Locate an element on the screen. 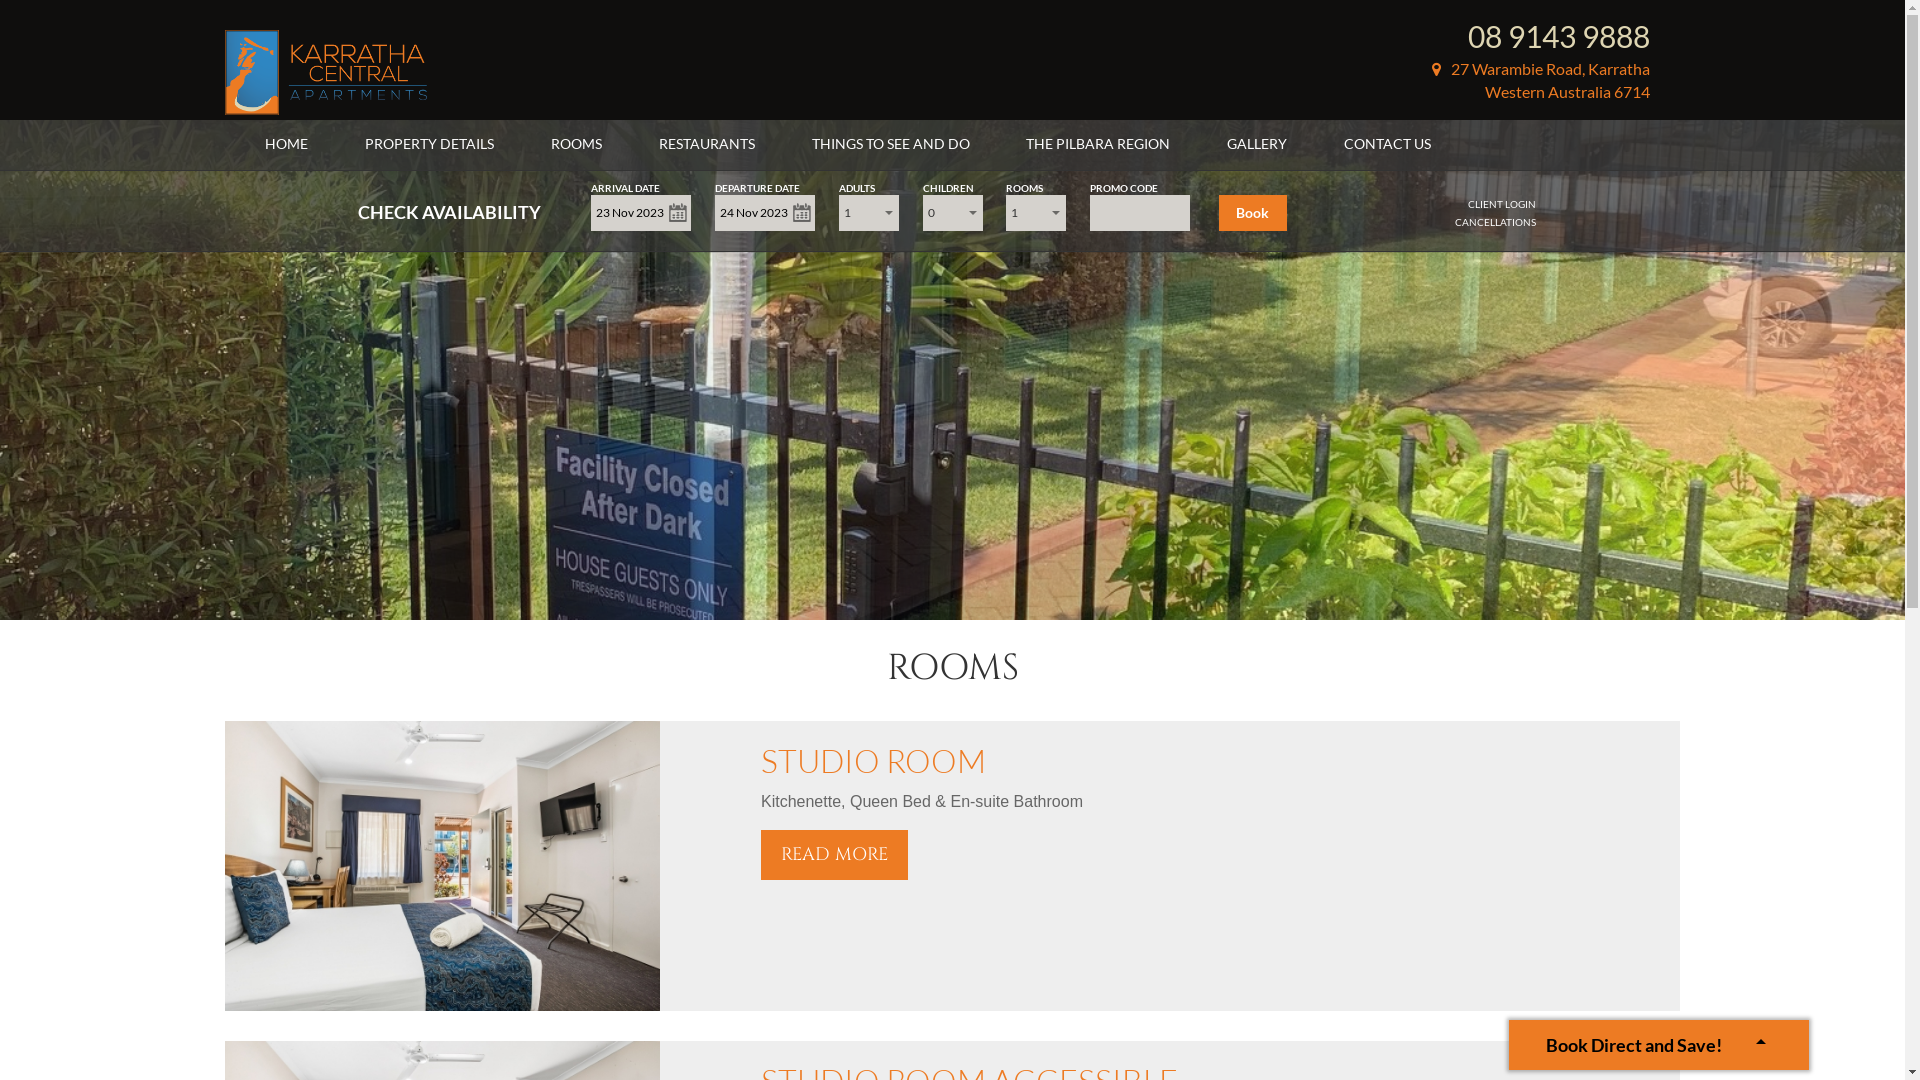 The width and height of the screenshot is (1920, 1080). Book is located at coordinates (1253, 213).